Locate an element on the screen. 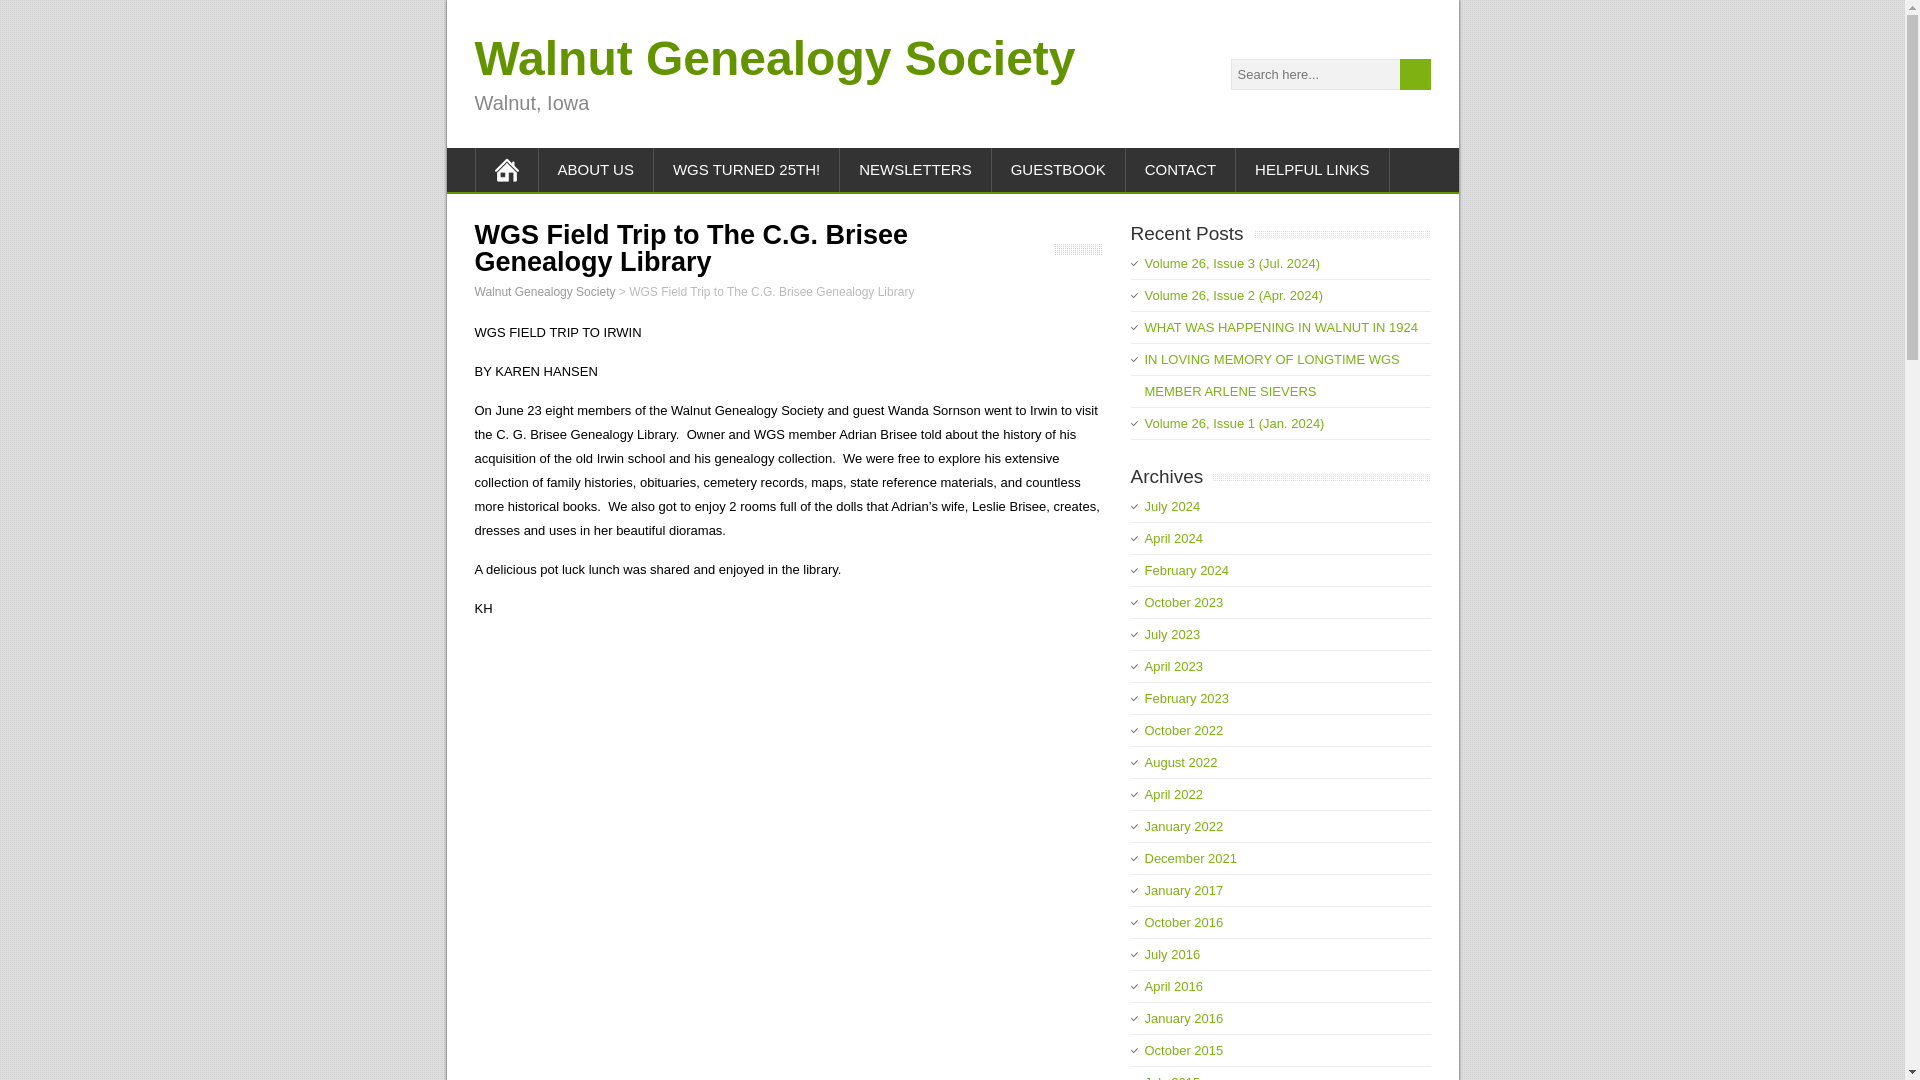 The image size is (1920, 1080). August 2022 is located at coordinates (1180, 762).